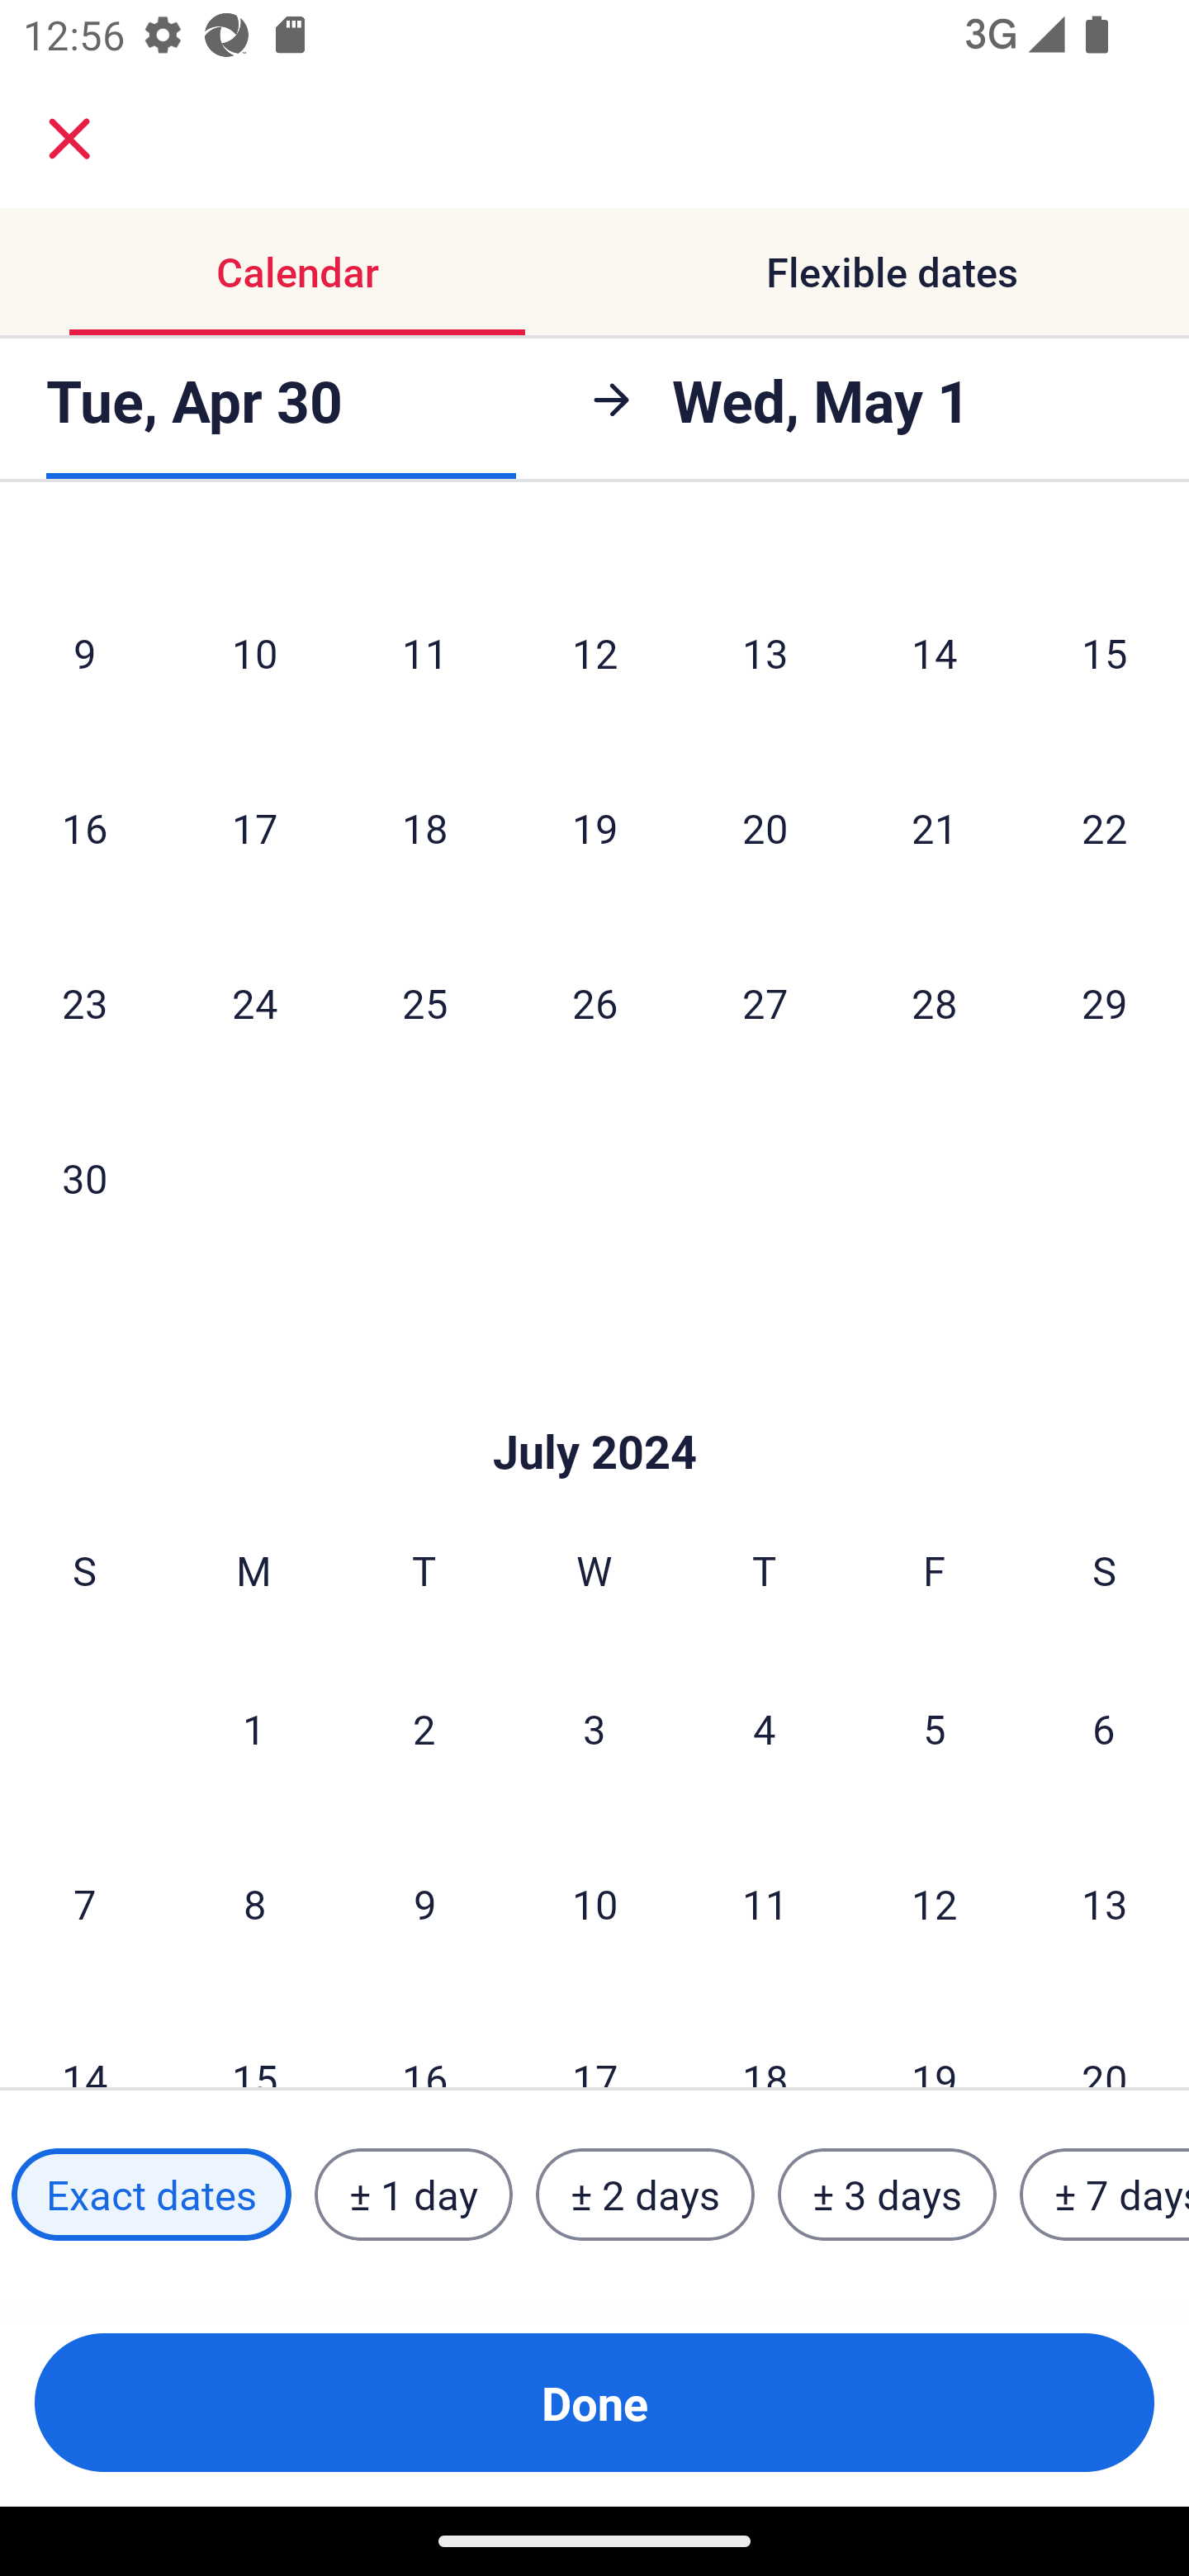  Describe the element at coordinates (84, 826) in the screenshot. I see `16 Sunday, June 16, 2024` at that location.